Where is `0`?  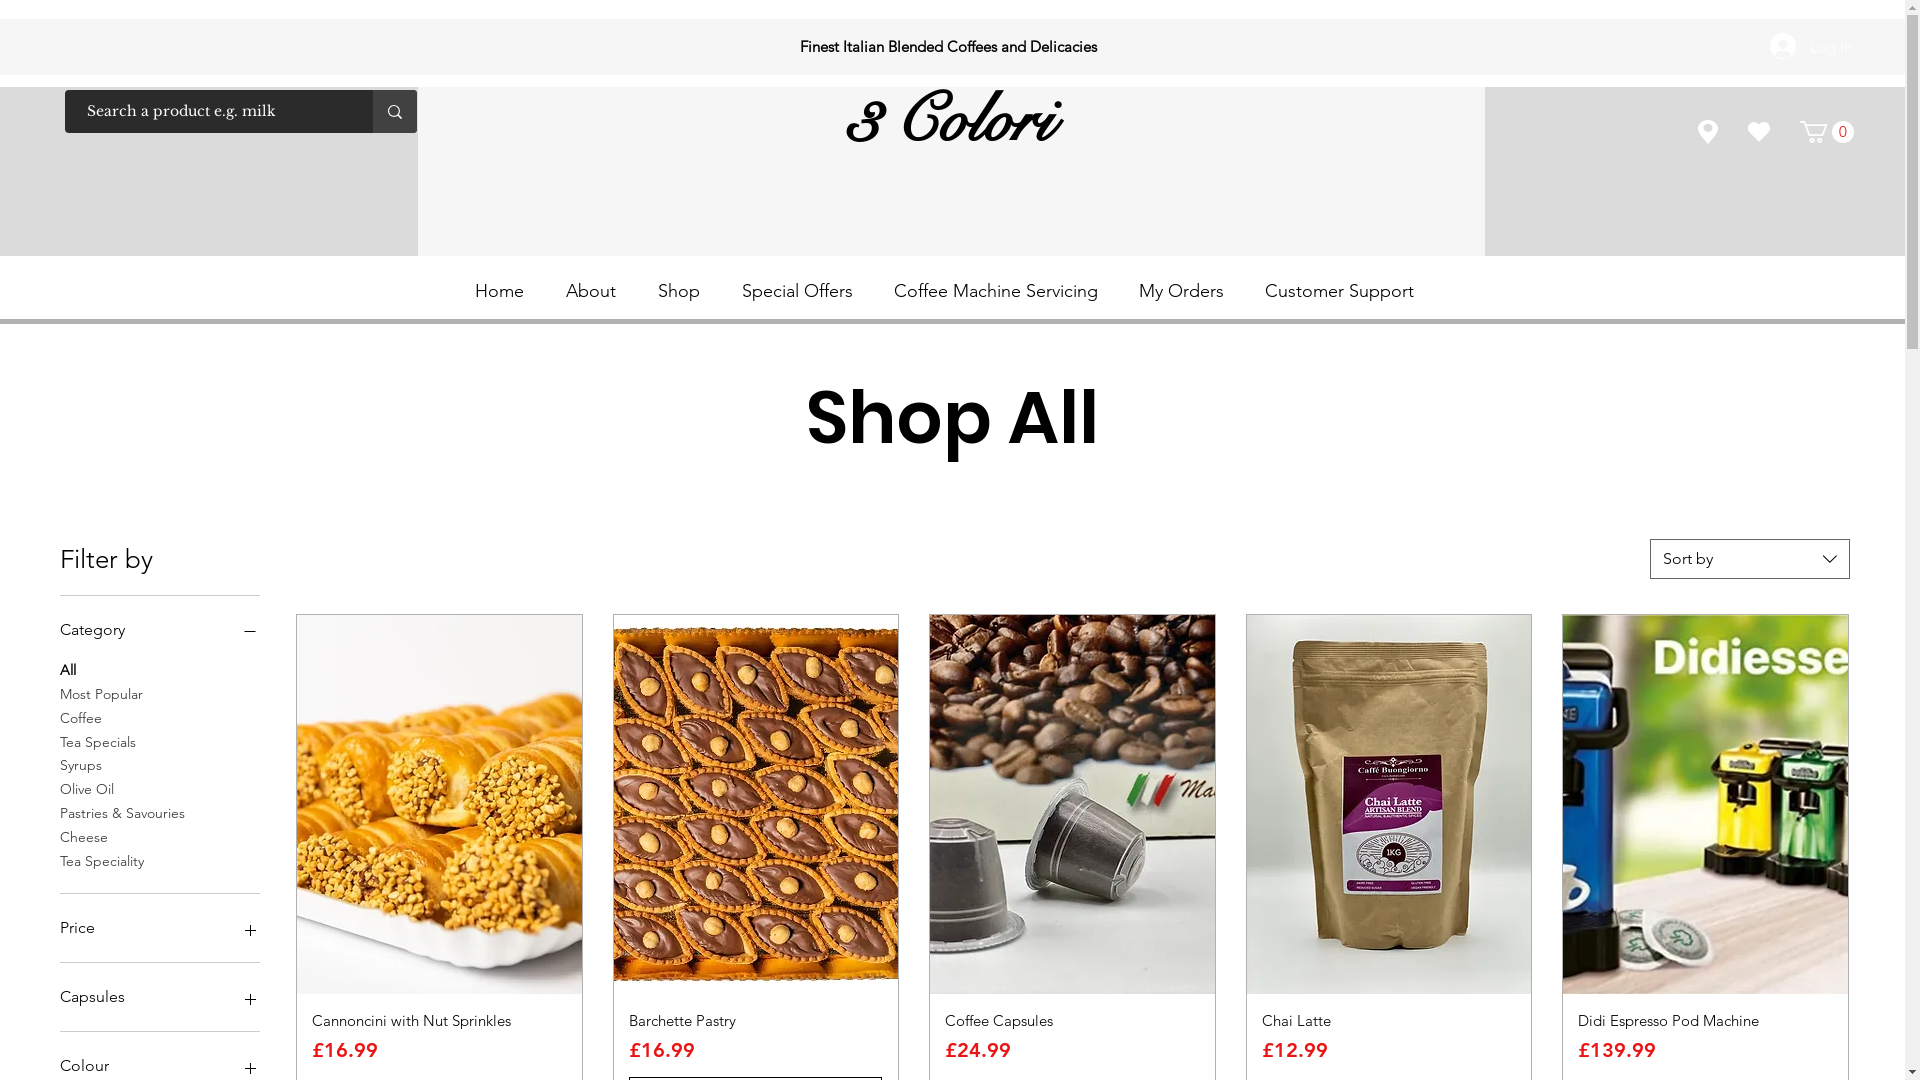 0 is located at coordinates (1827, 132).